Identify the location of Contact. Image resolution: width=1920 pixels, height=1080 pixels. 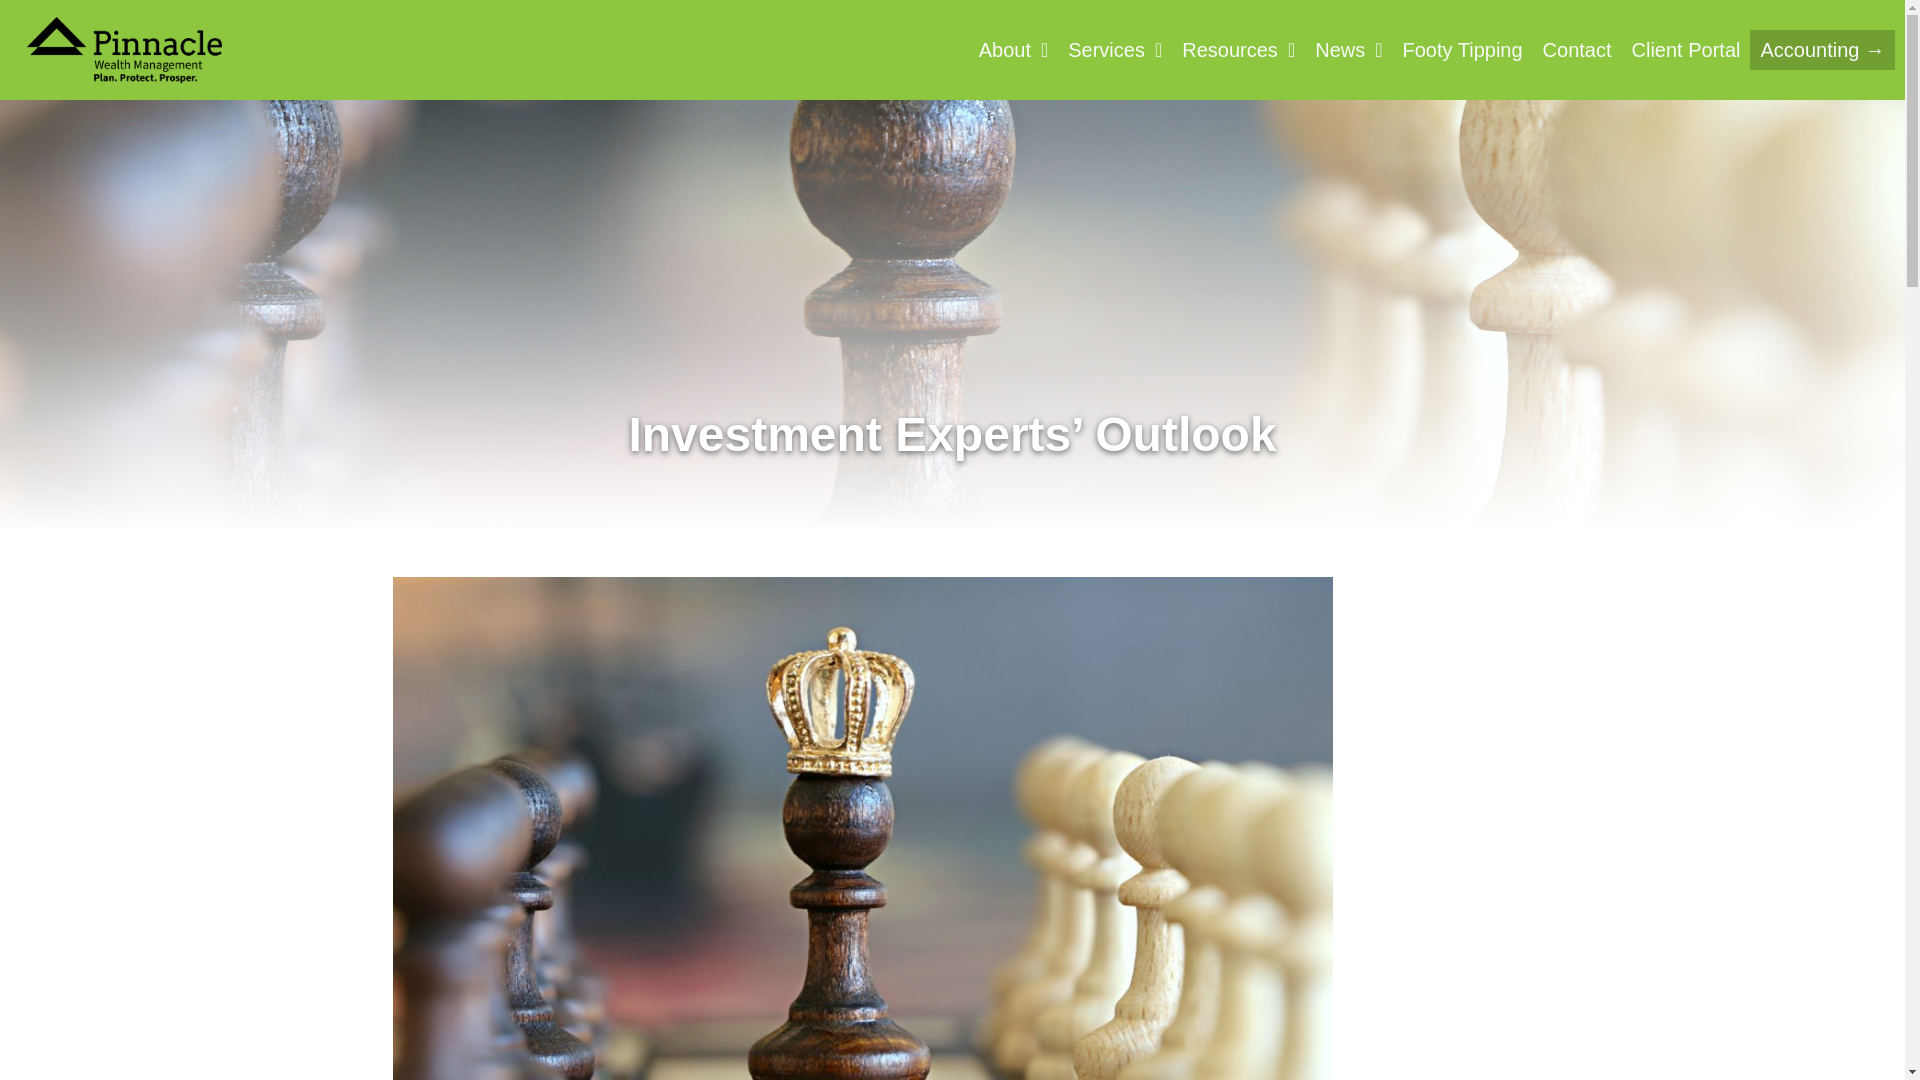
(1577, 50).